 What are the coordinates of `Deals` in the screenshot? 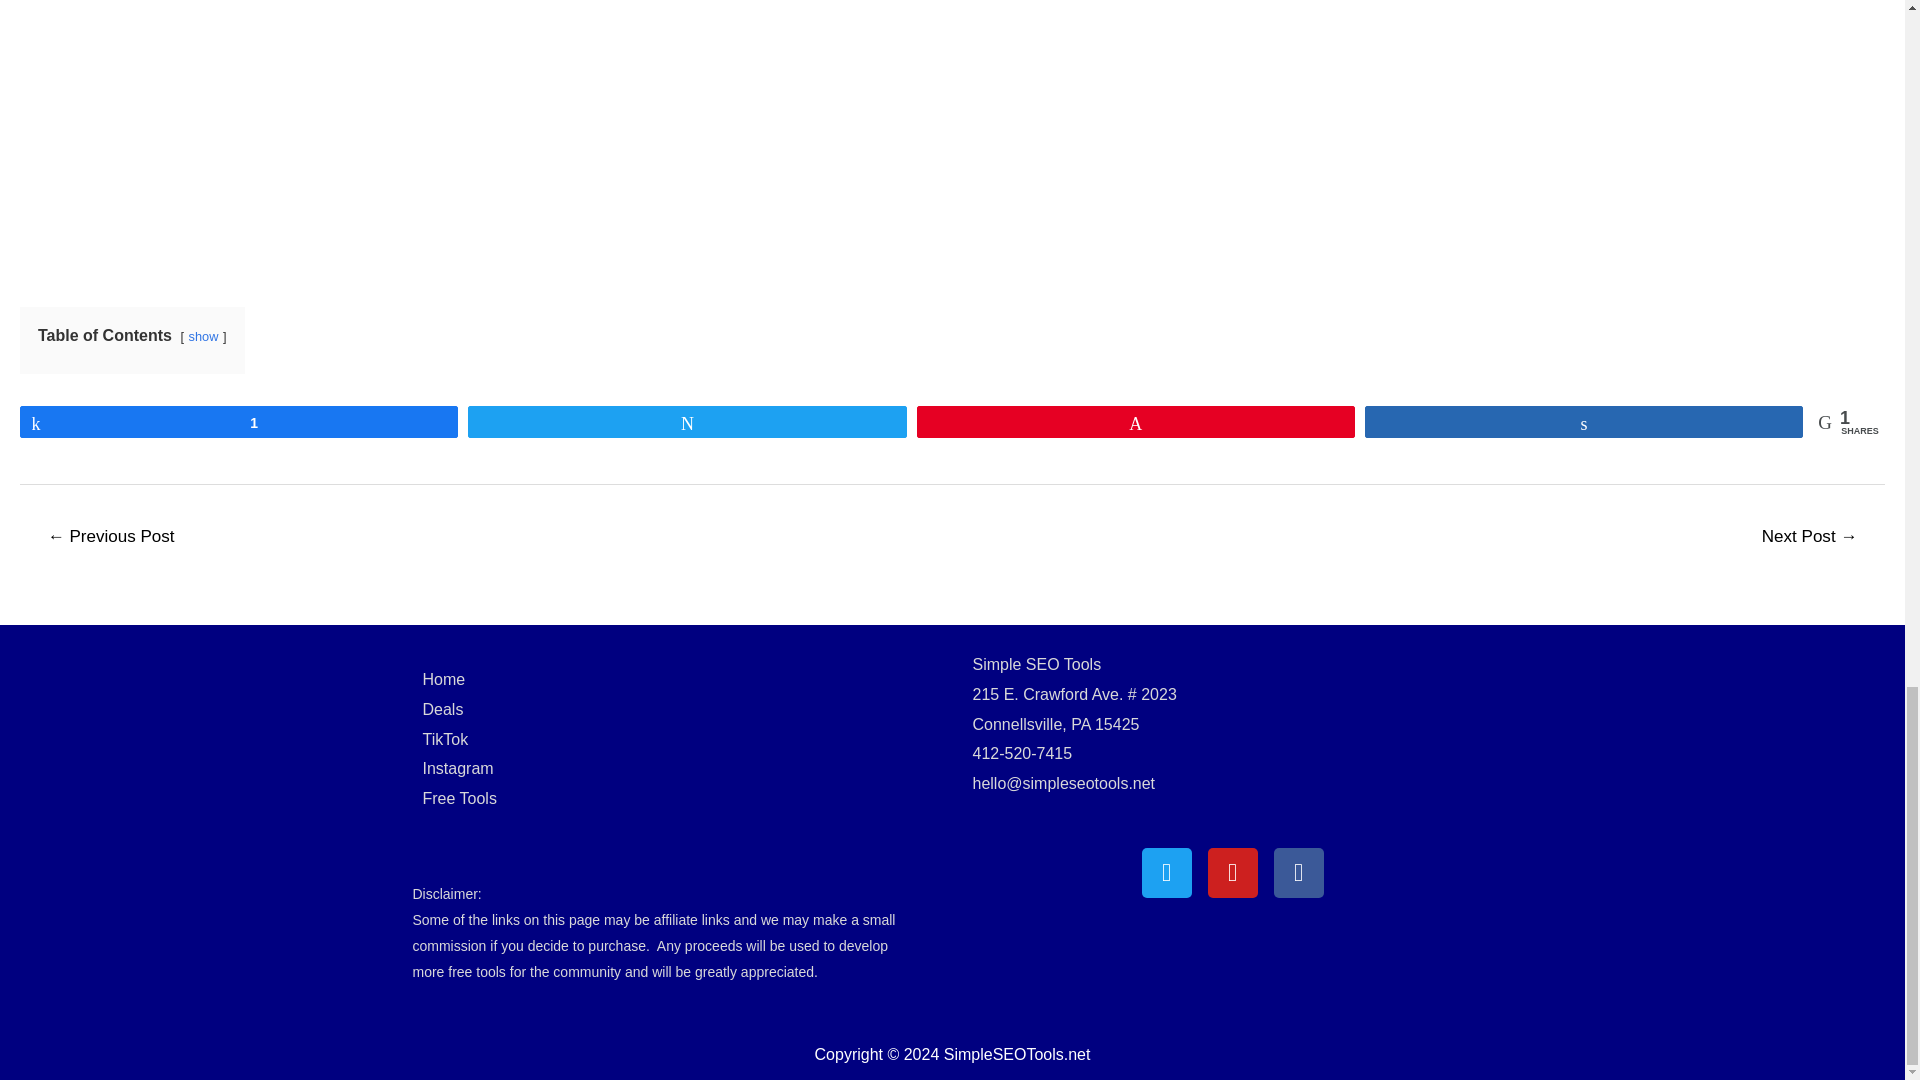 It's located at (442, 709).